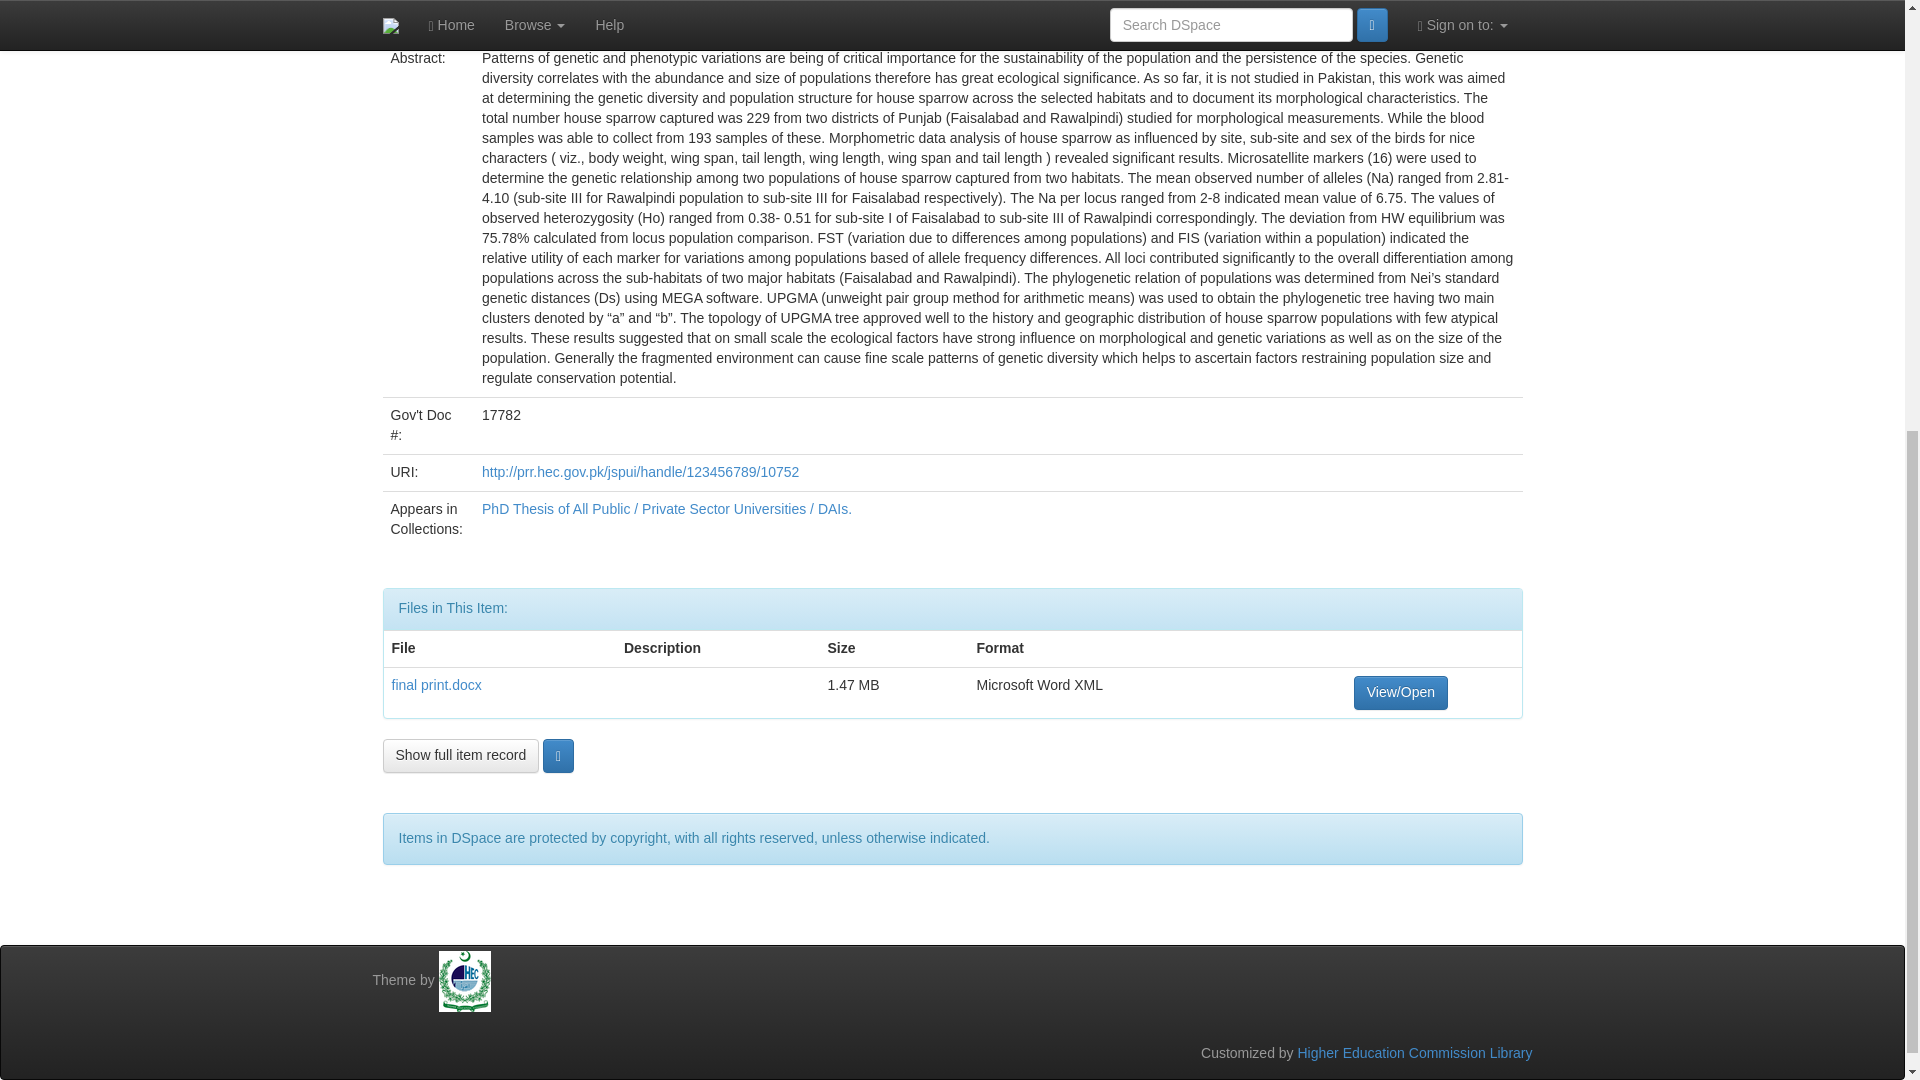 The height and width of the screenshot is (1080, 1920). I want to click on Show full item record, so click(460, 756).